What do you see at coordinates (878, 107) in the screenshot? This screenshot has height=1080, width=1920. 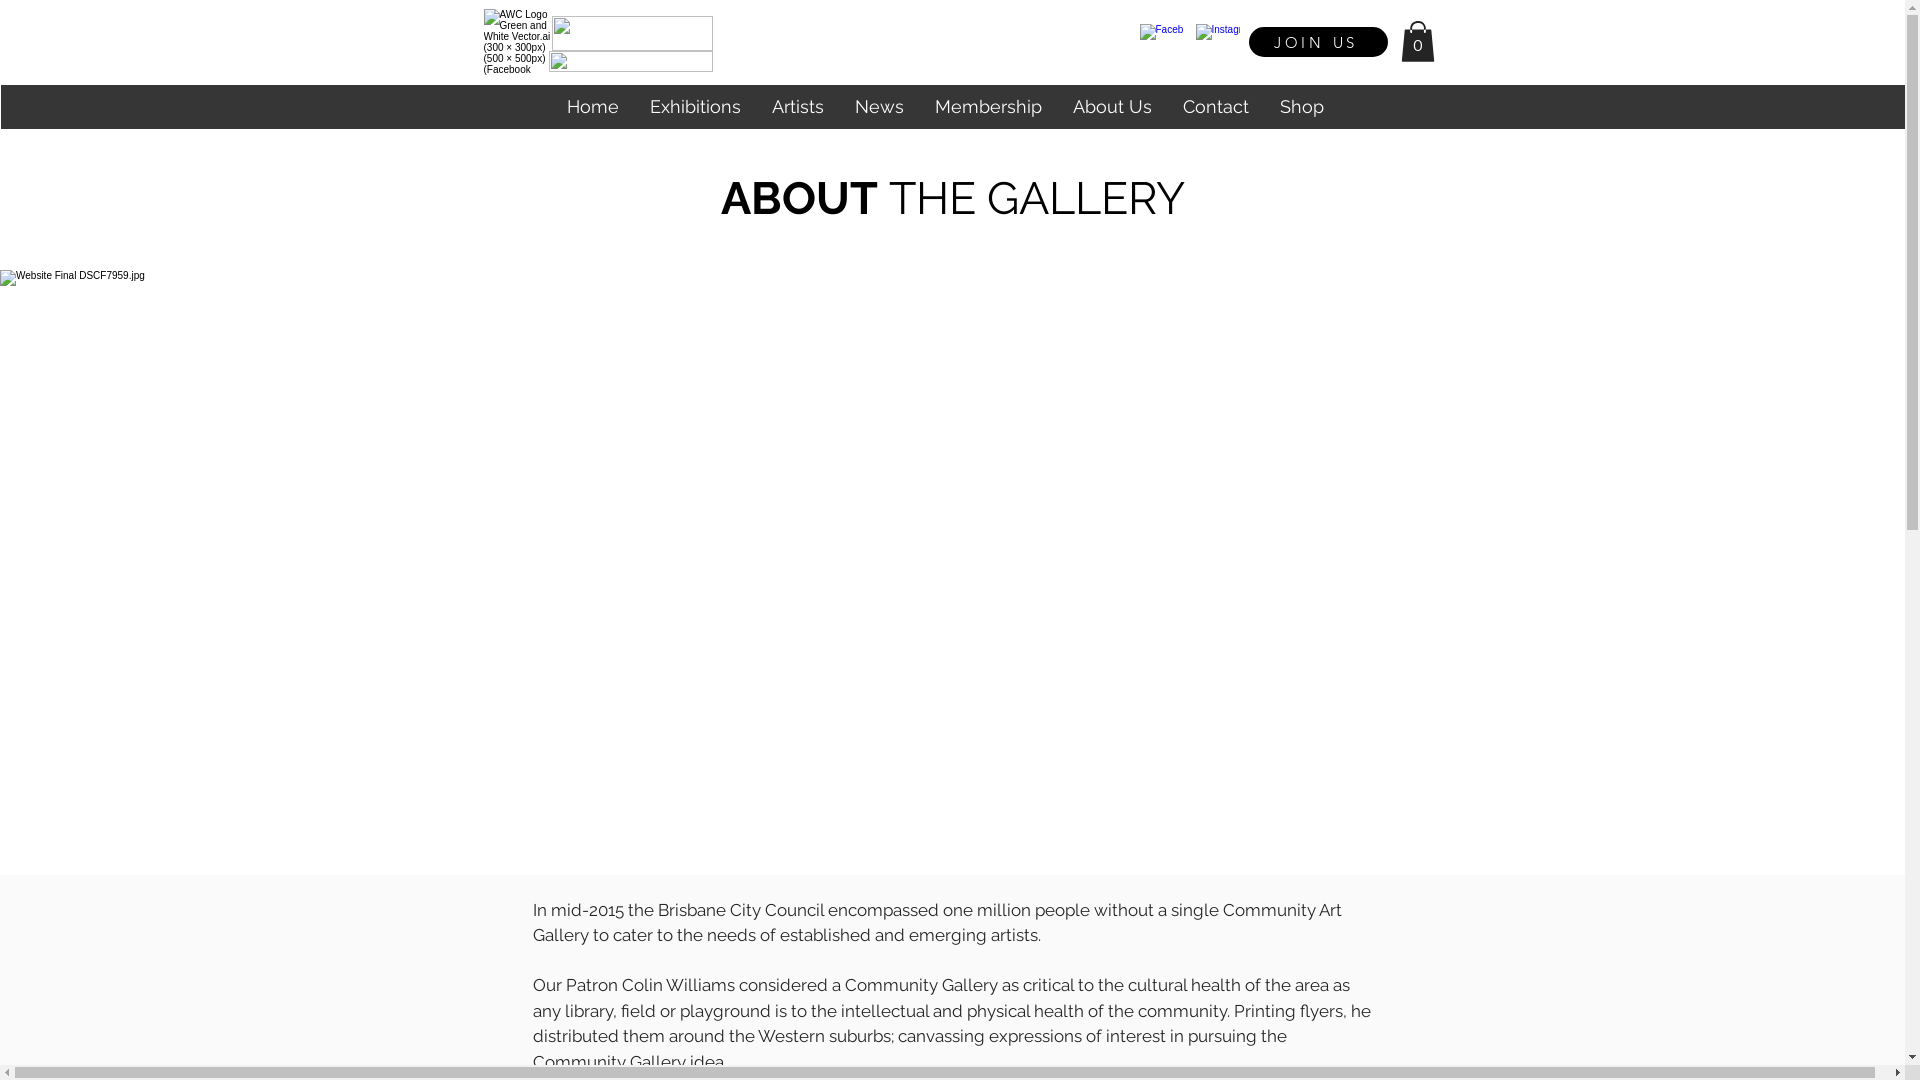 I see `News` at bounding box center [878, 107].